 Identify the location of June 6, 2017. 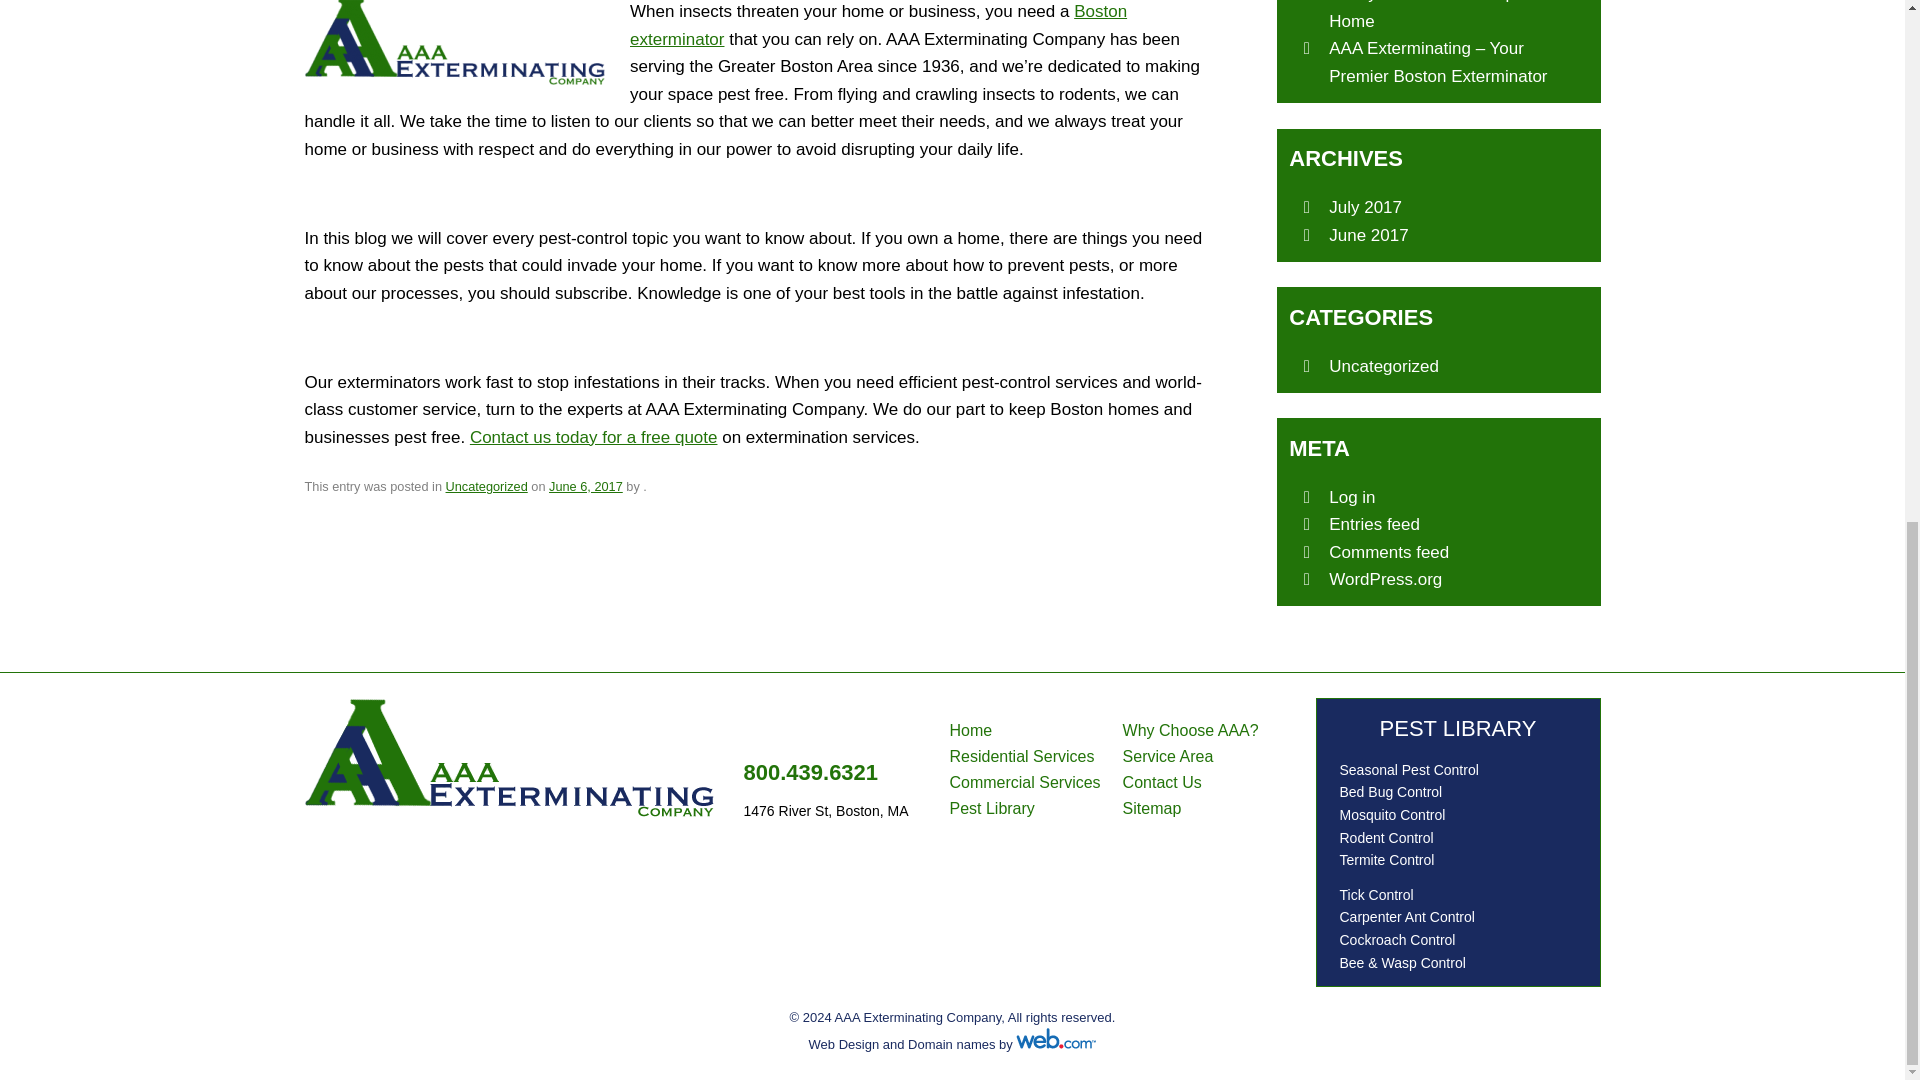
(586, 486).